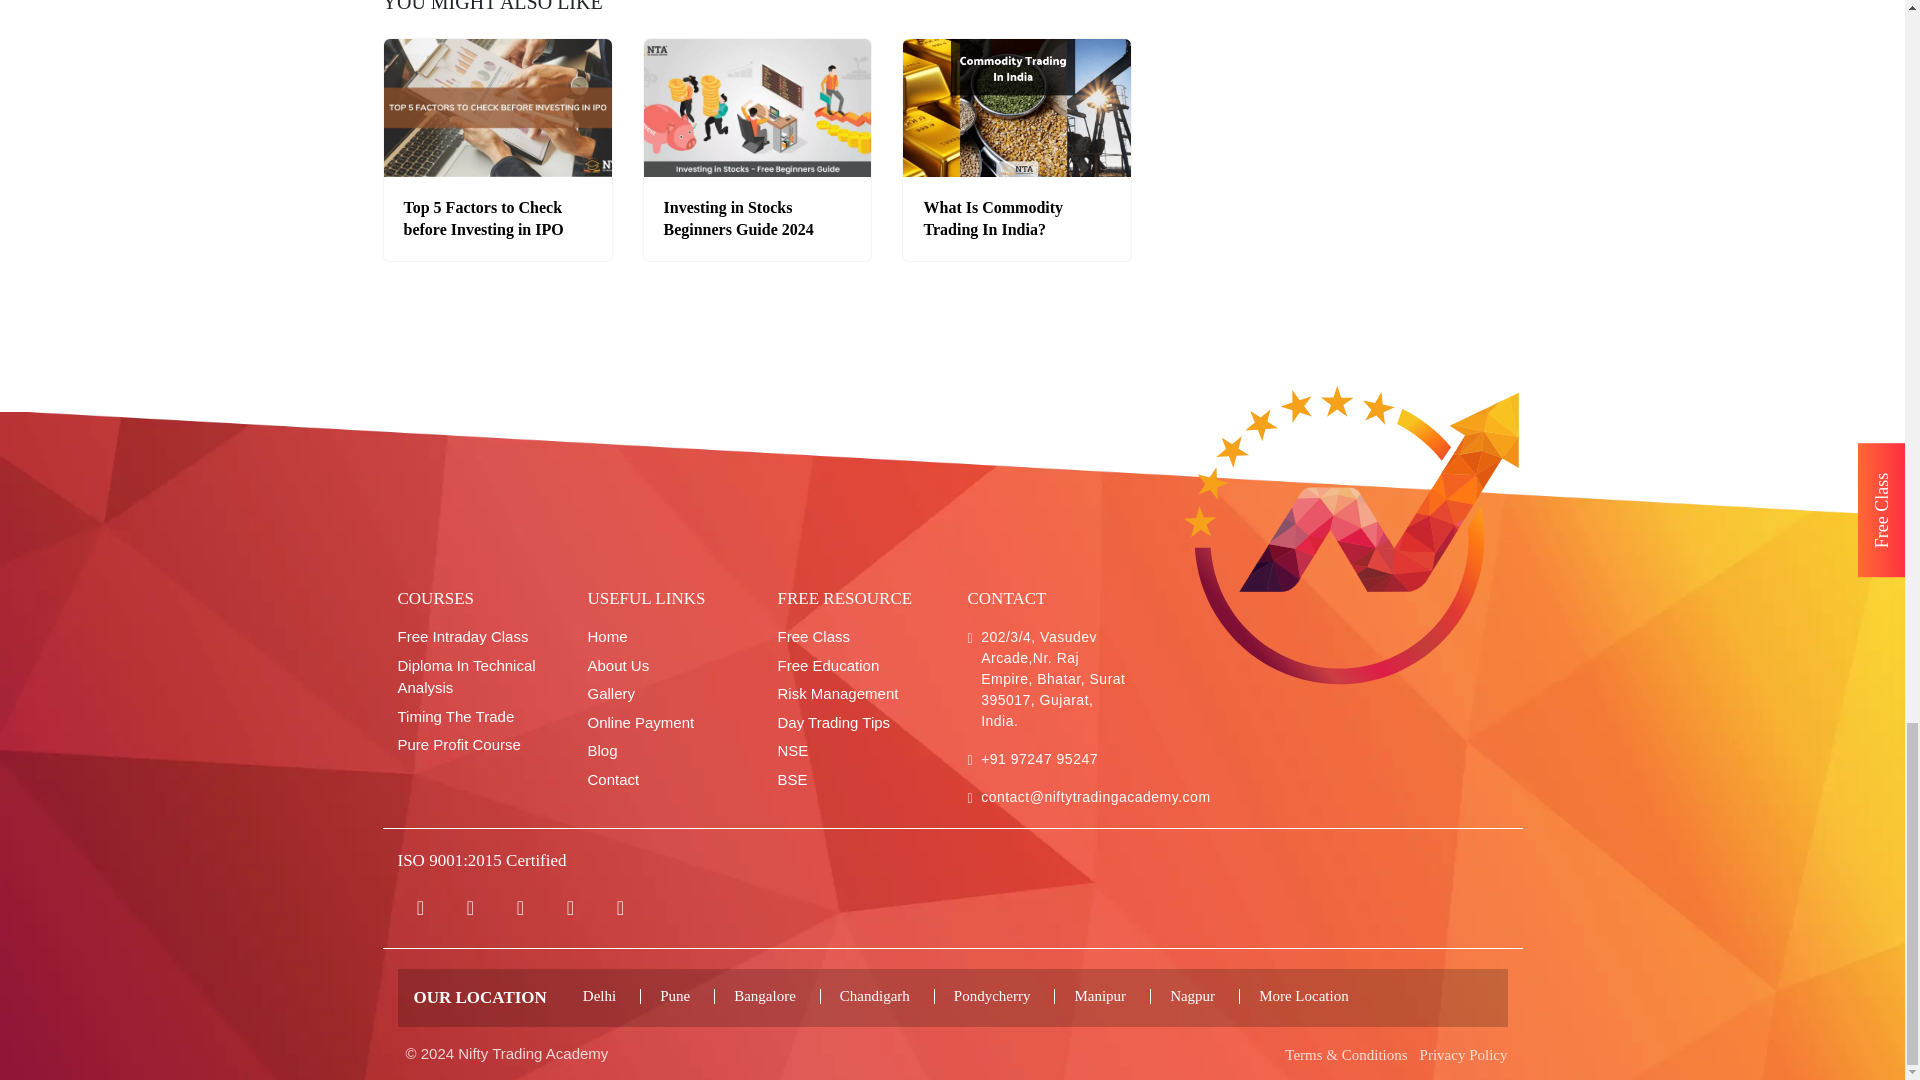  Describe the element at coordinates (478, 638) in the screenshot. I see `Free Intraday Class` at that location.